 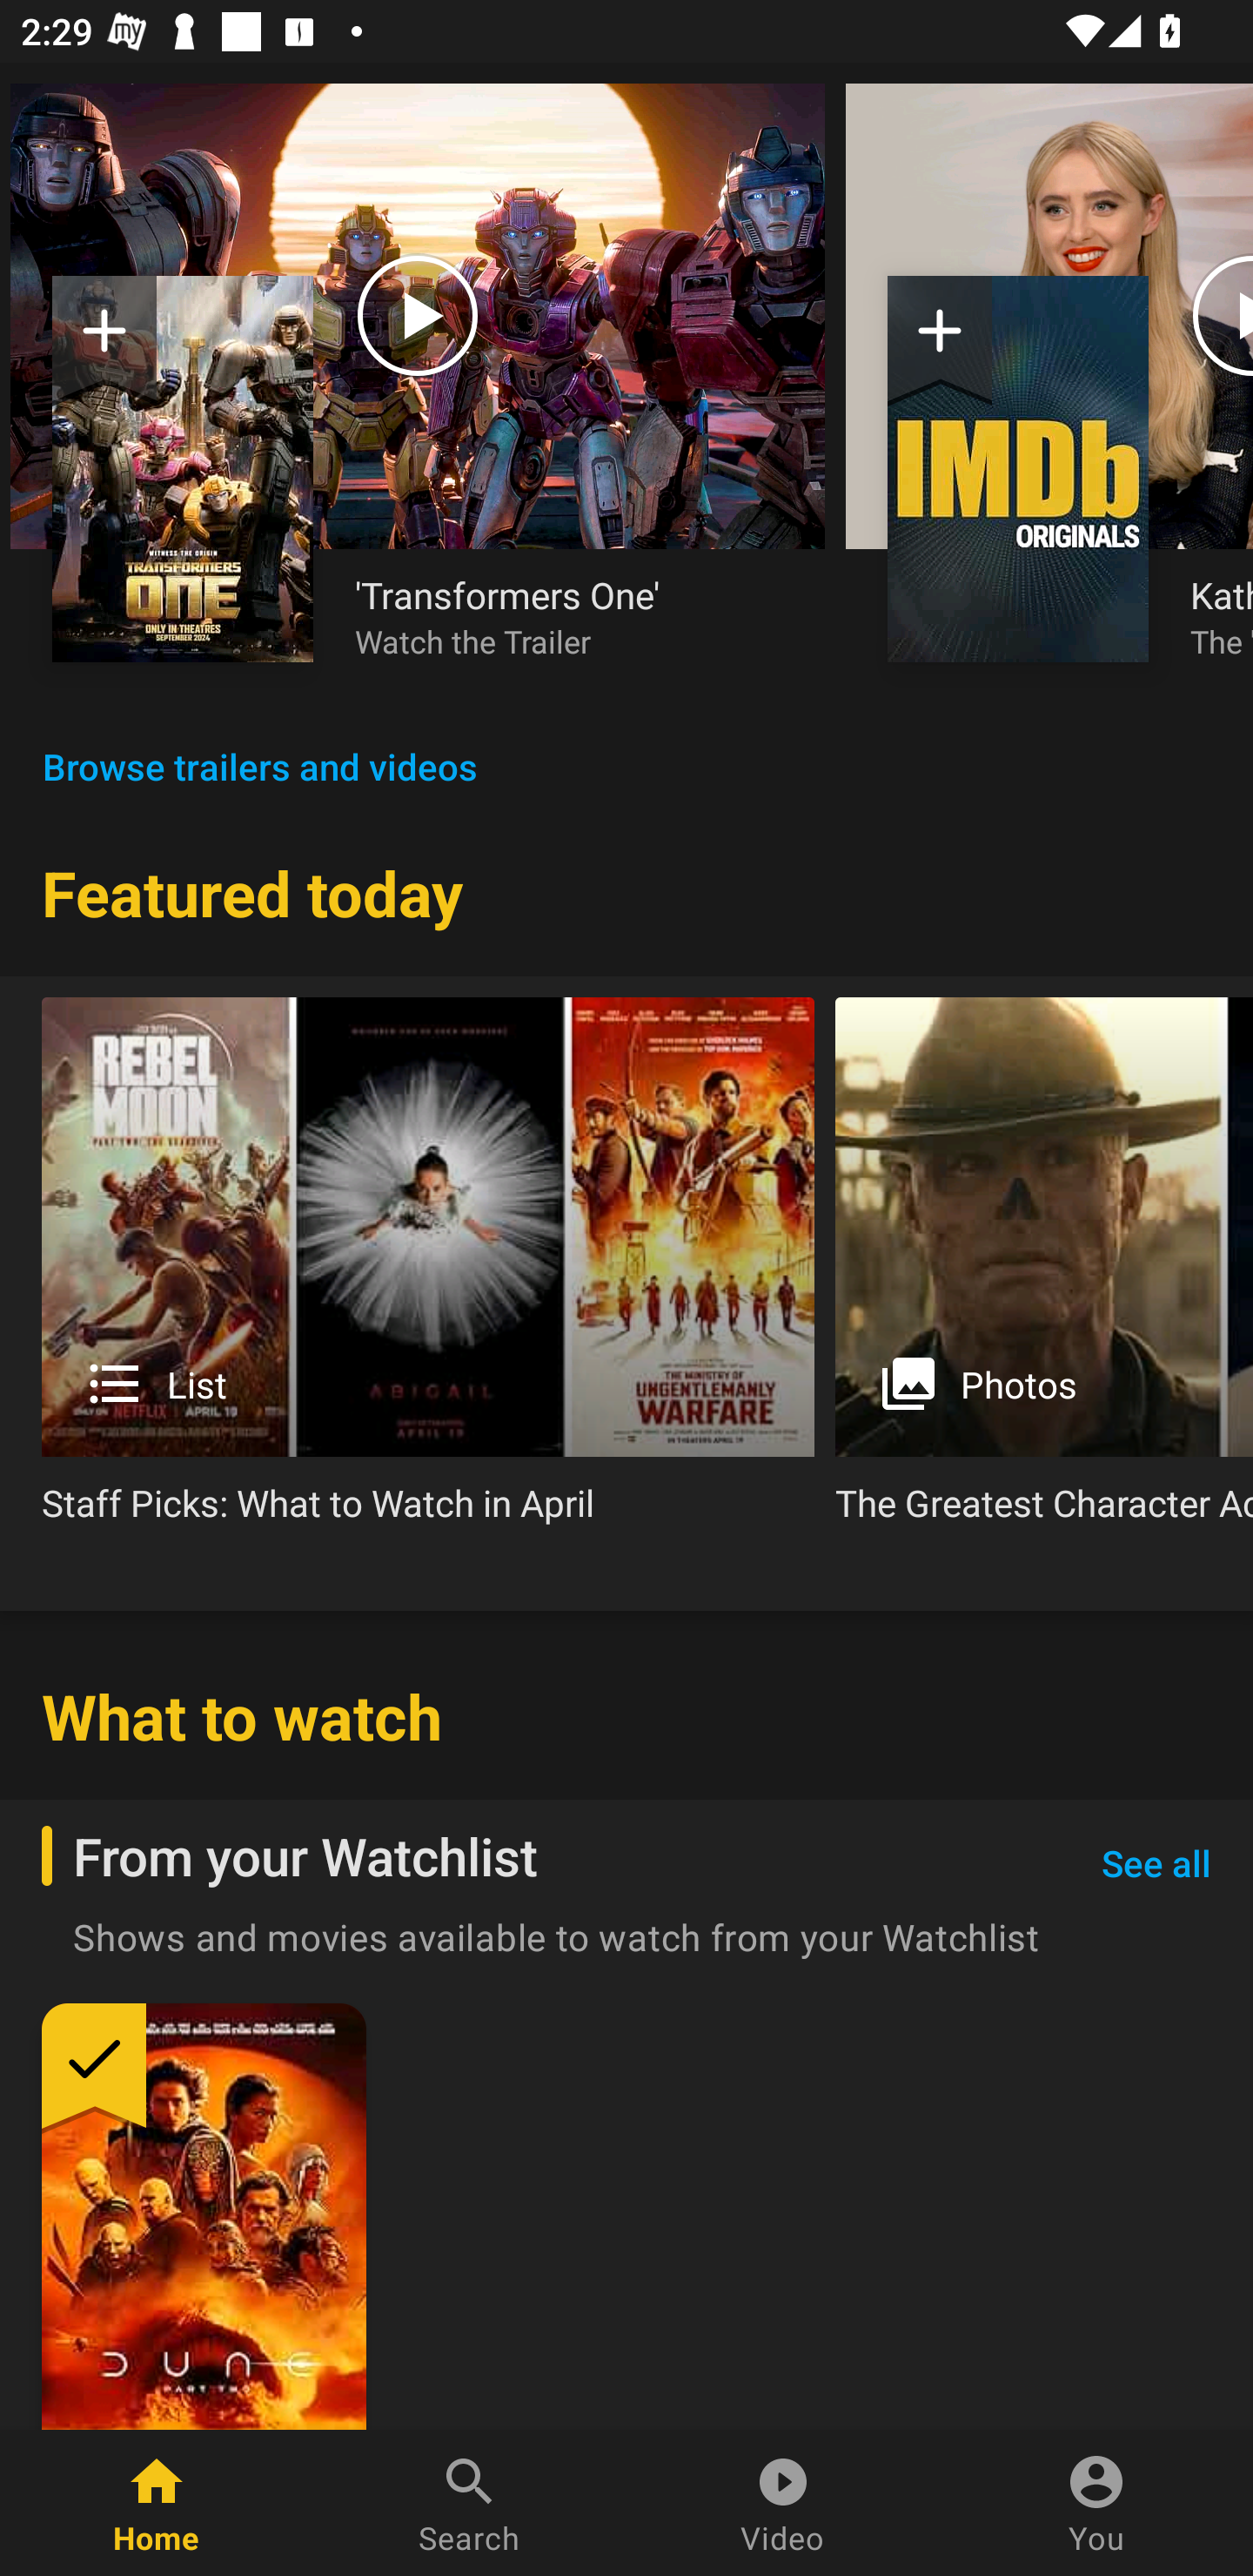 I want to click on Not in watchlist, so click(x=940, y=341).